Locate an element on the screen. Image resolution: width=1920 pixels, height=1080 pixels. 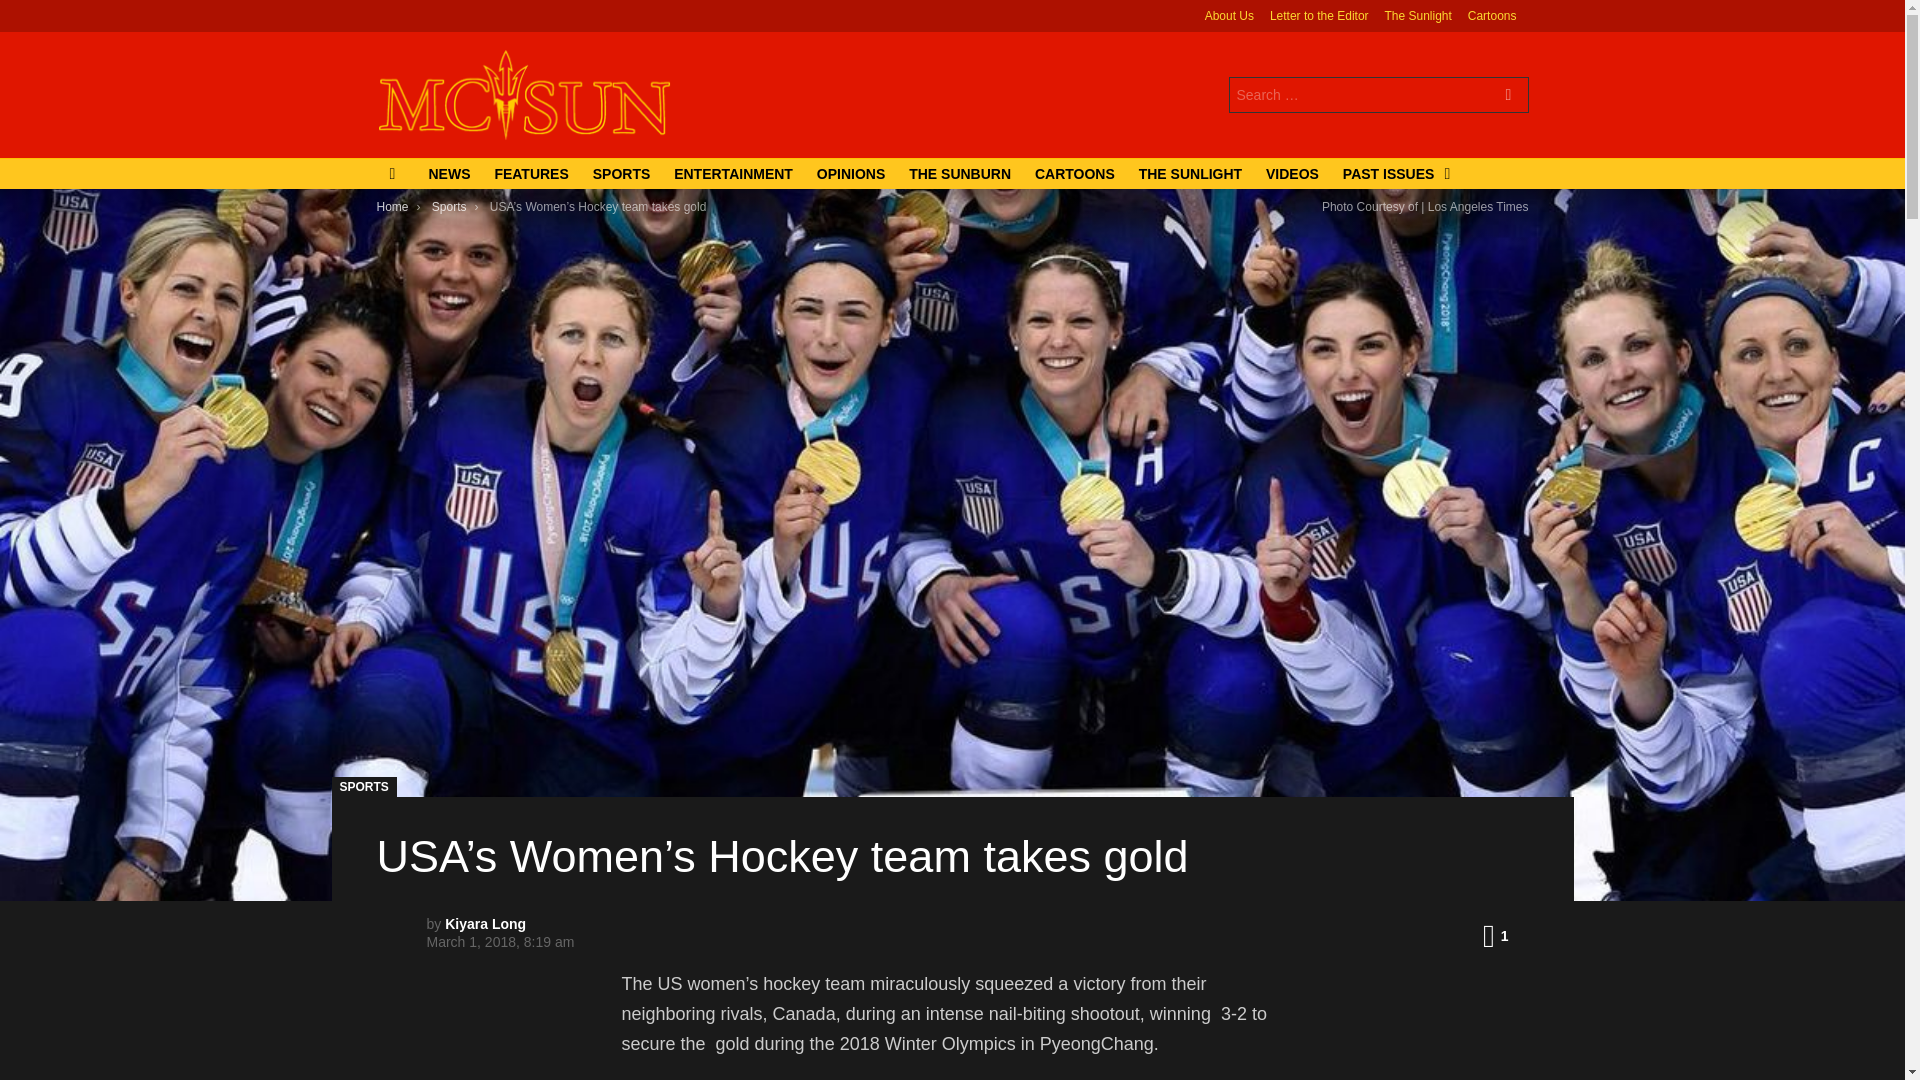
Posts by Kiyara Long is located at coordinates (486, 924).